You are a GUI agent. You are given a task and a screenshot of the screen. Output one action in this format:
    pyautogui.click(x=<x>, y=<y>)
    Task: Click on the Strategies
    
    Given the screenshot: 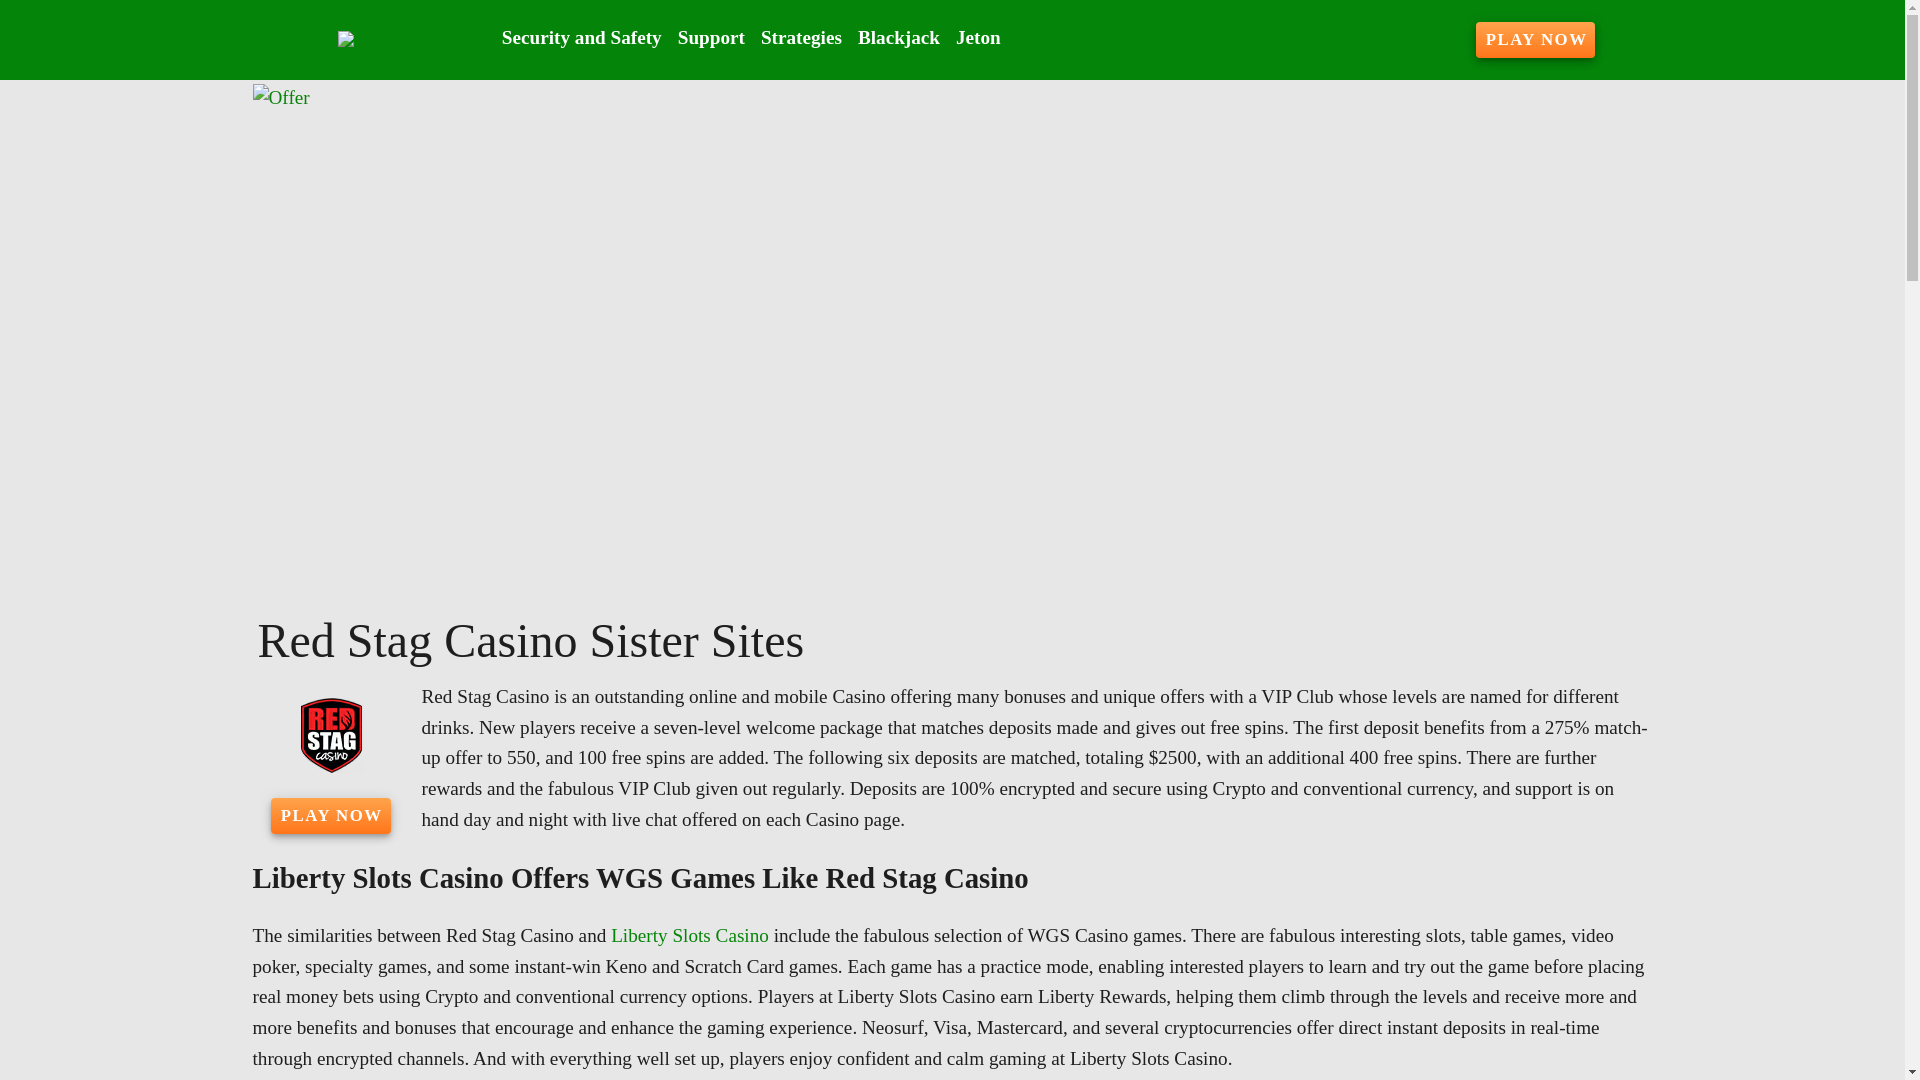 What is the action you would take?
    pyautogui.click(x=801, y=38)
    